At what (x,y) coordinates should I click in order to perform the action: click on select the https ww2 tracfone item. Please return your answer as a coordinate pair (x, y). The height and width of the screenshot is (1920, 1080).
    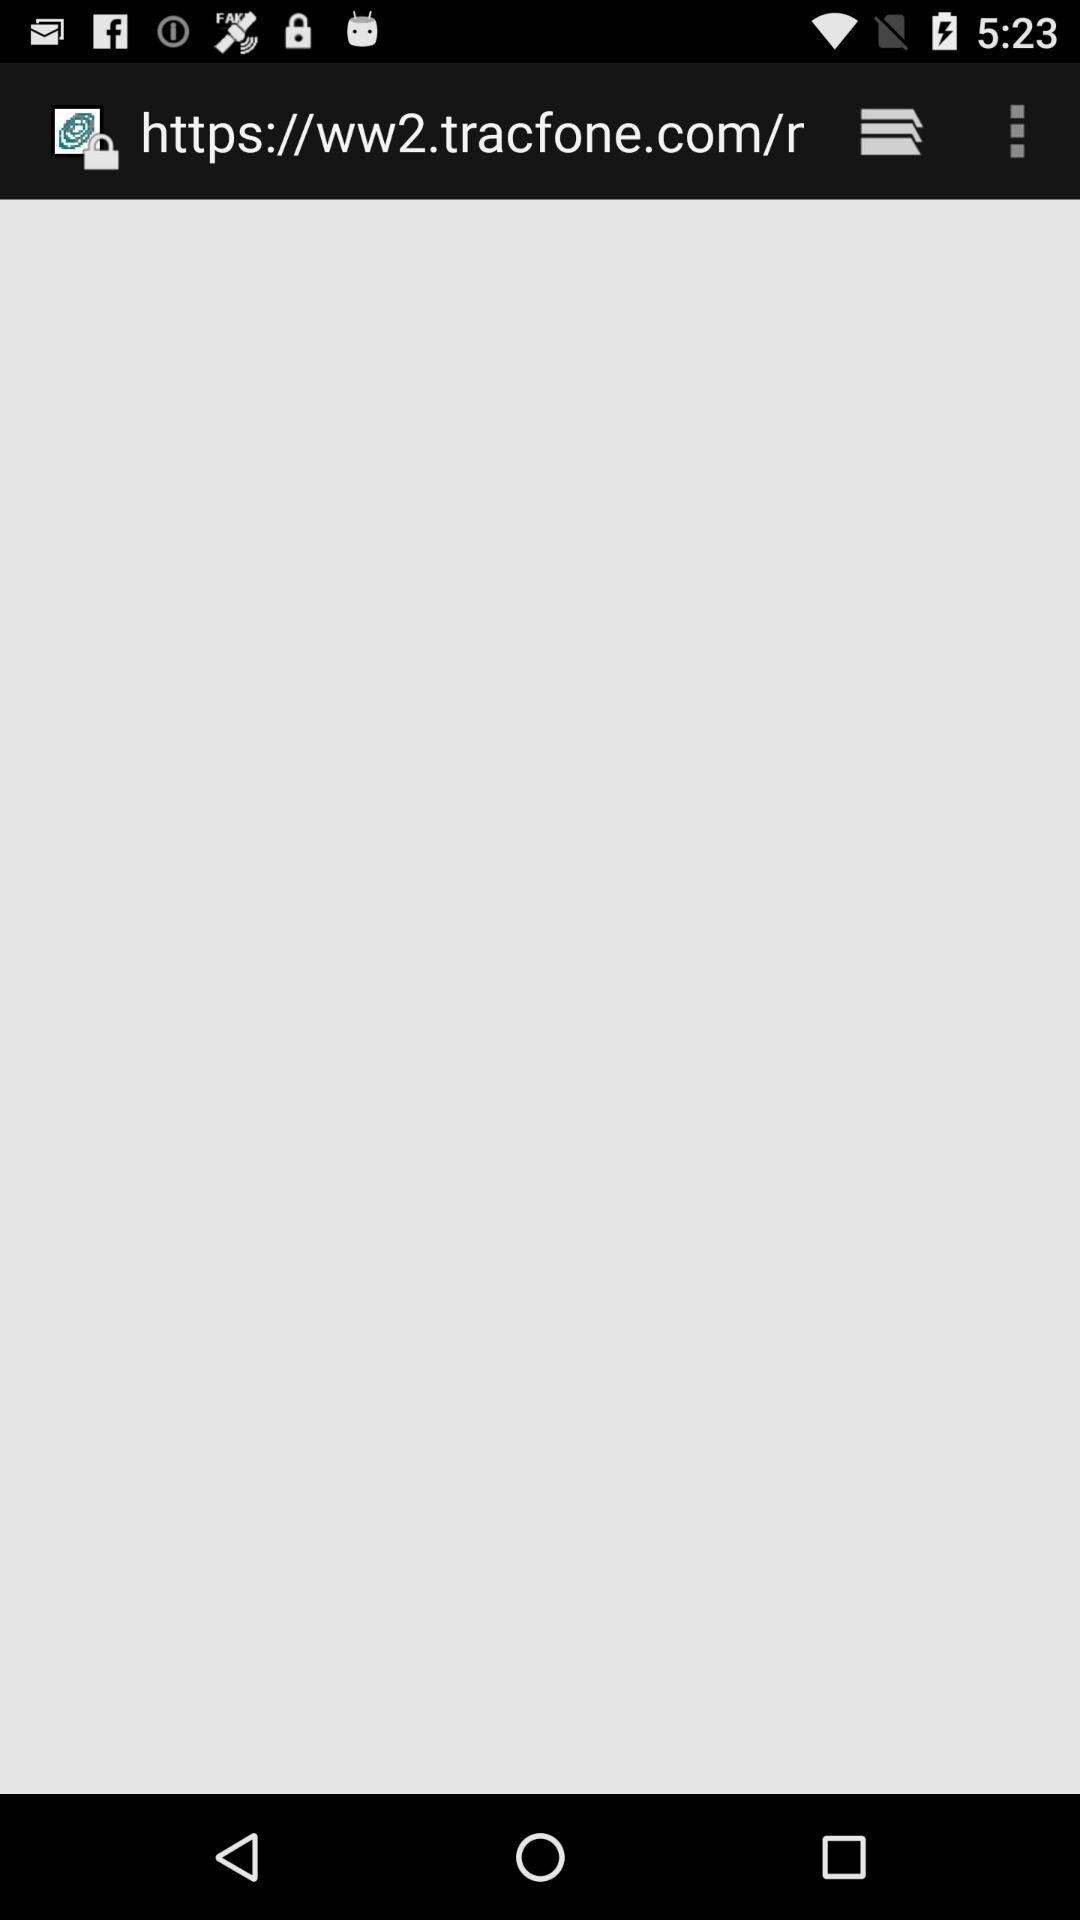
    Looking at the image, I should click on (472, 130).